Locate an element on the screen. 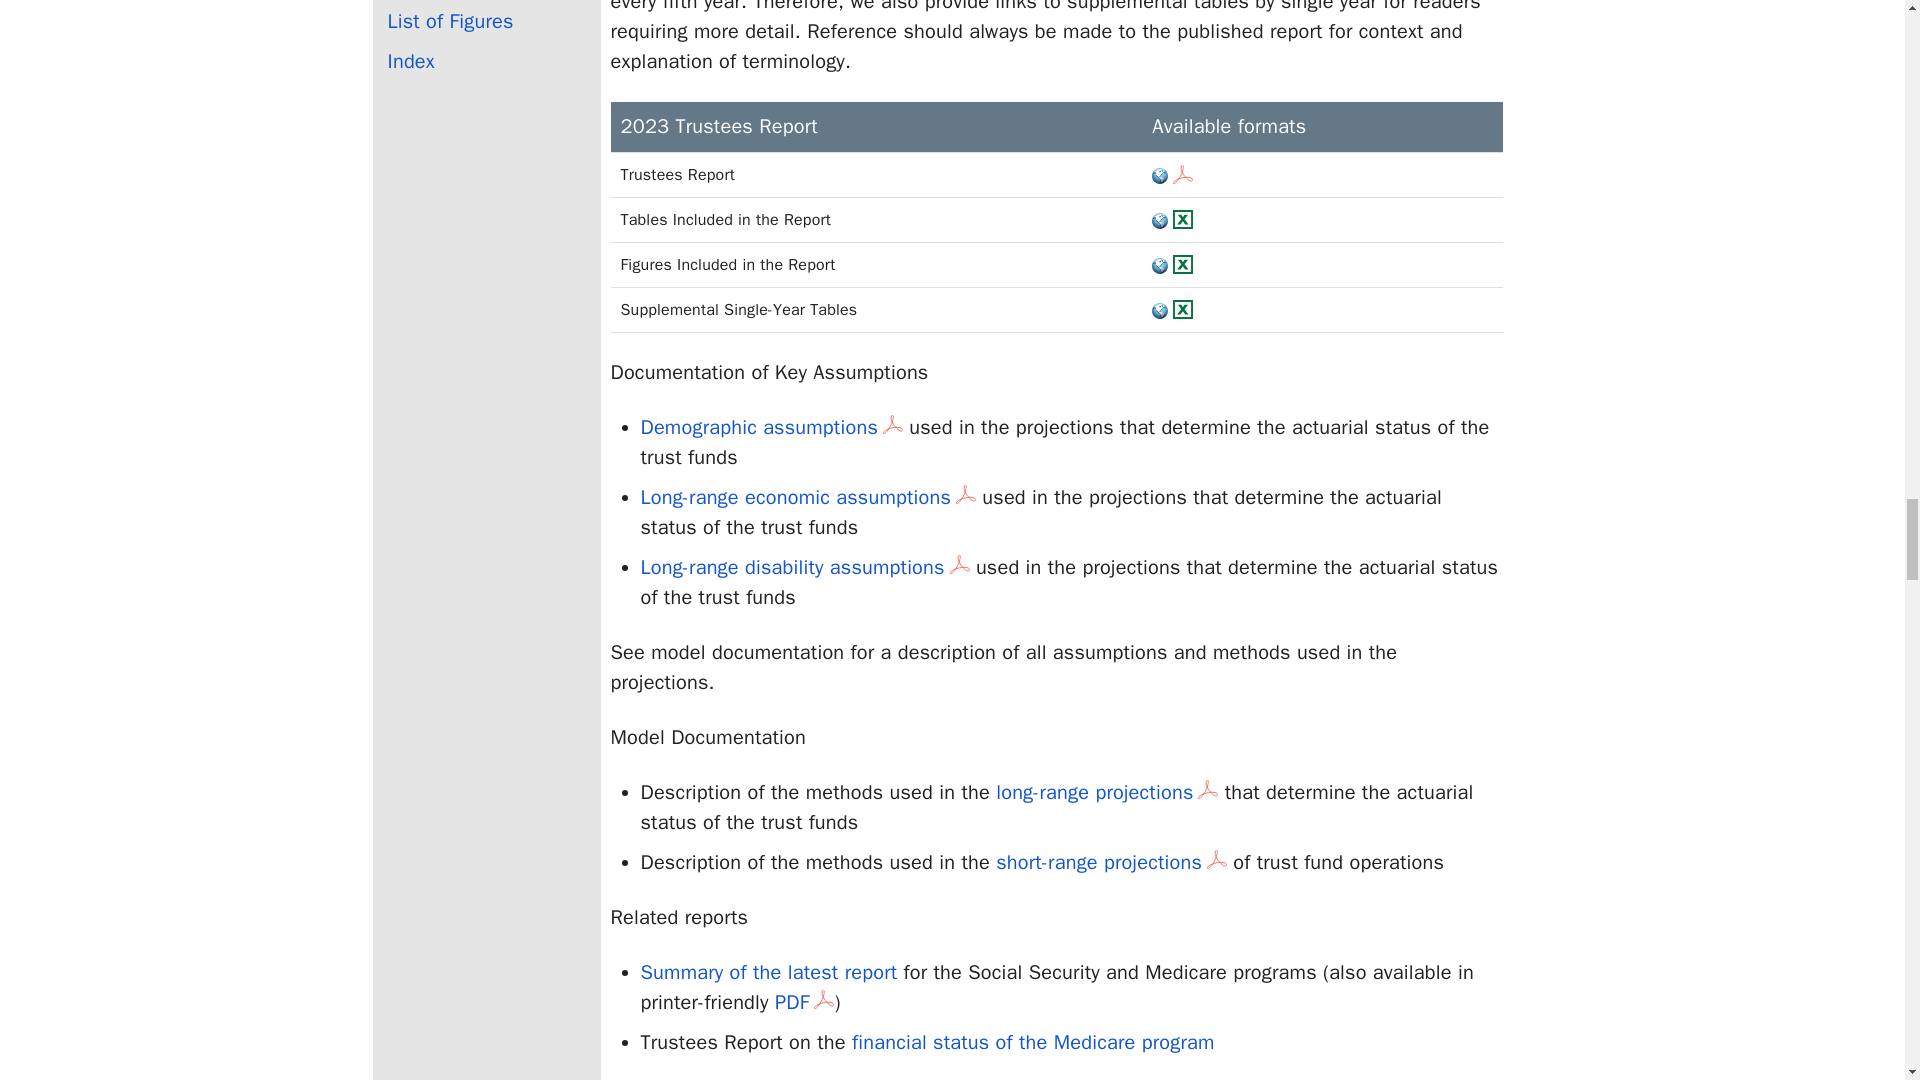  PDF is located at coordinates (805, 1002).